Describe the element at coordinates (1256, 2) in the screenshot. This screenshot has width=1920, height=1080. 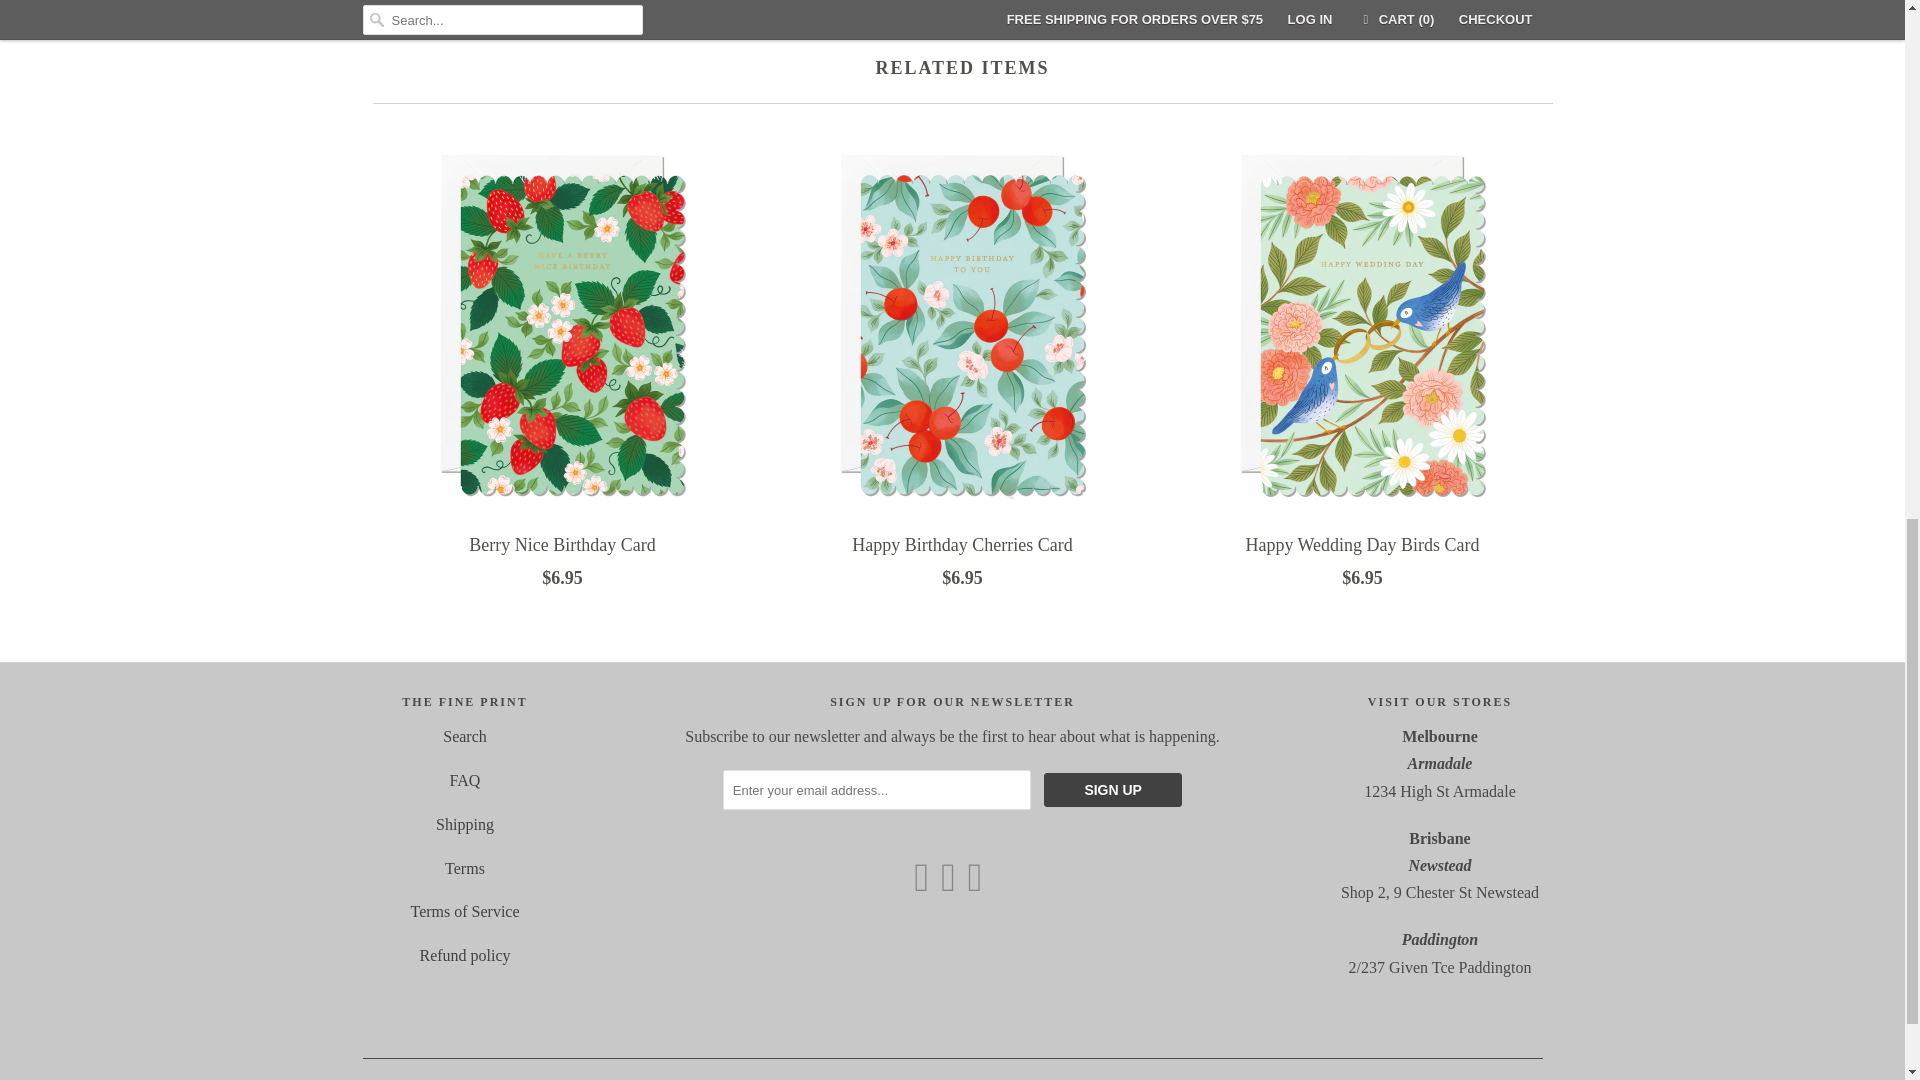
I see `Share this on Facebook` at that location.